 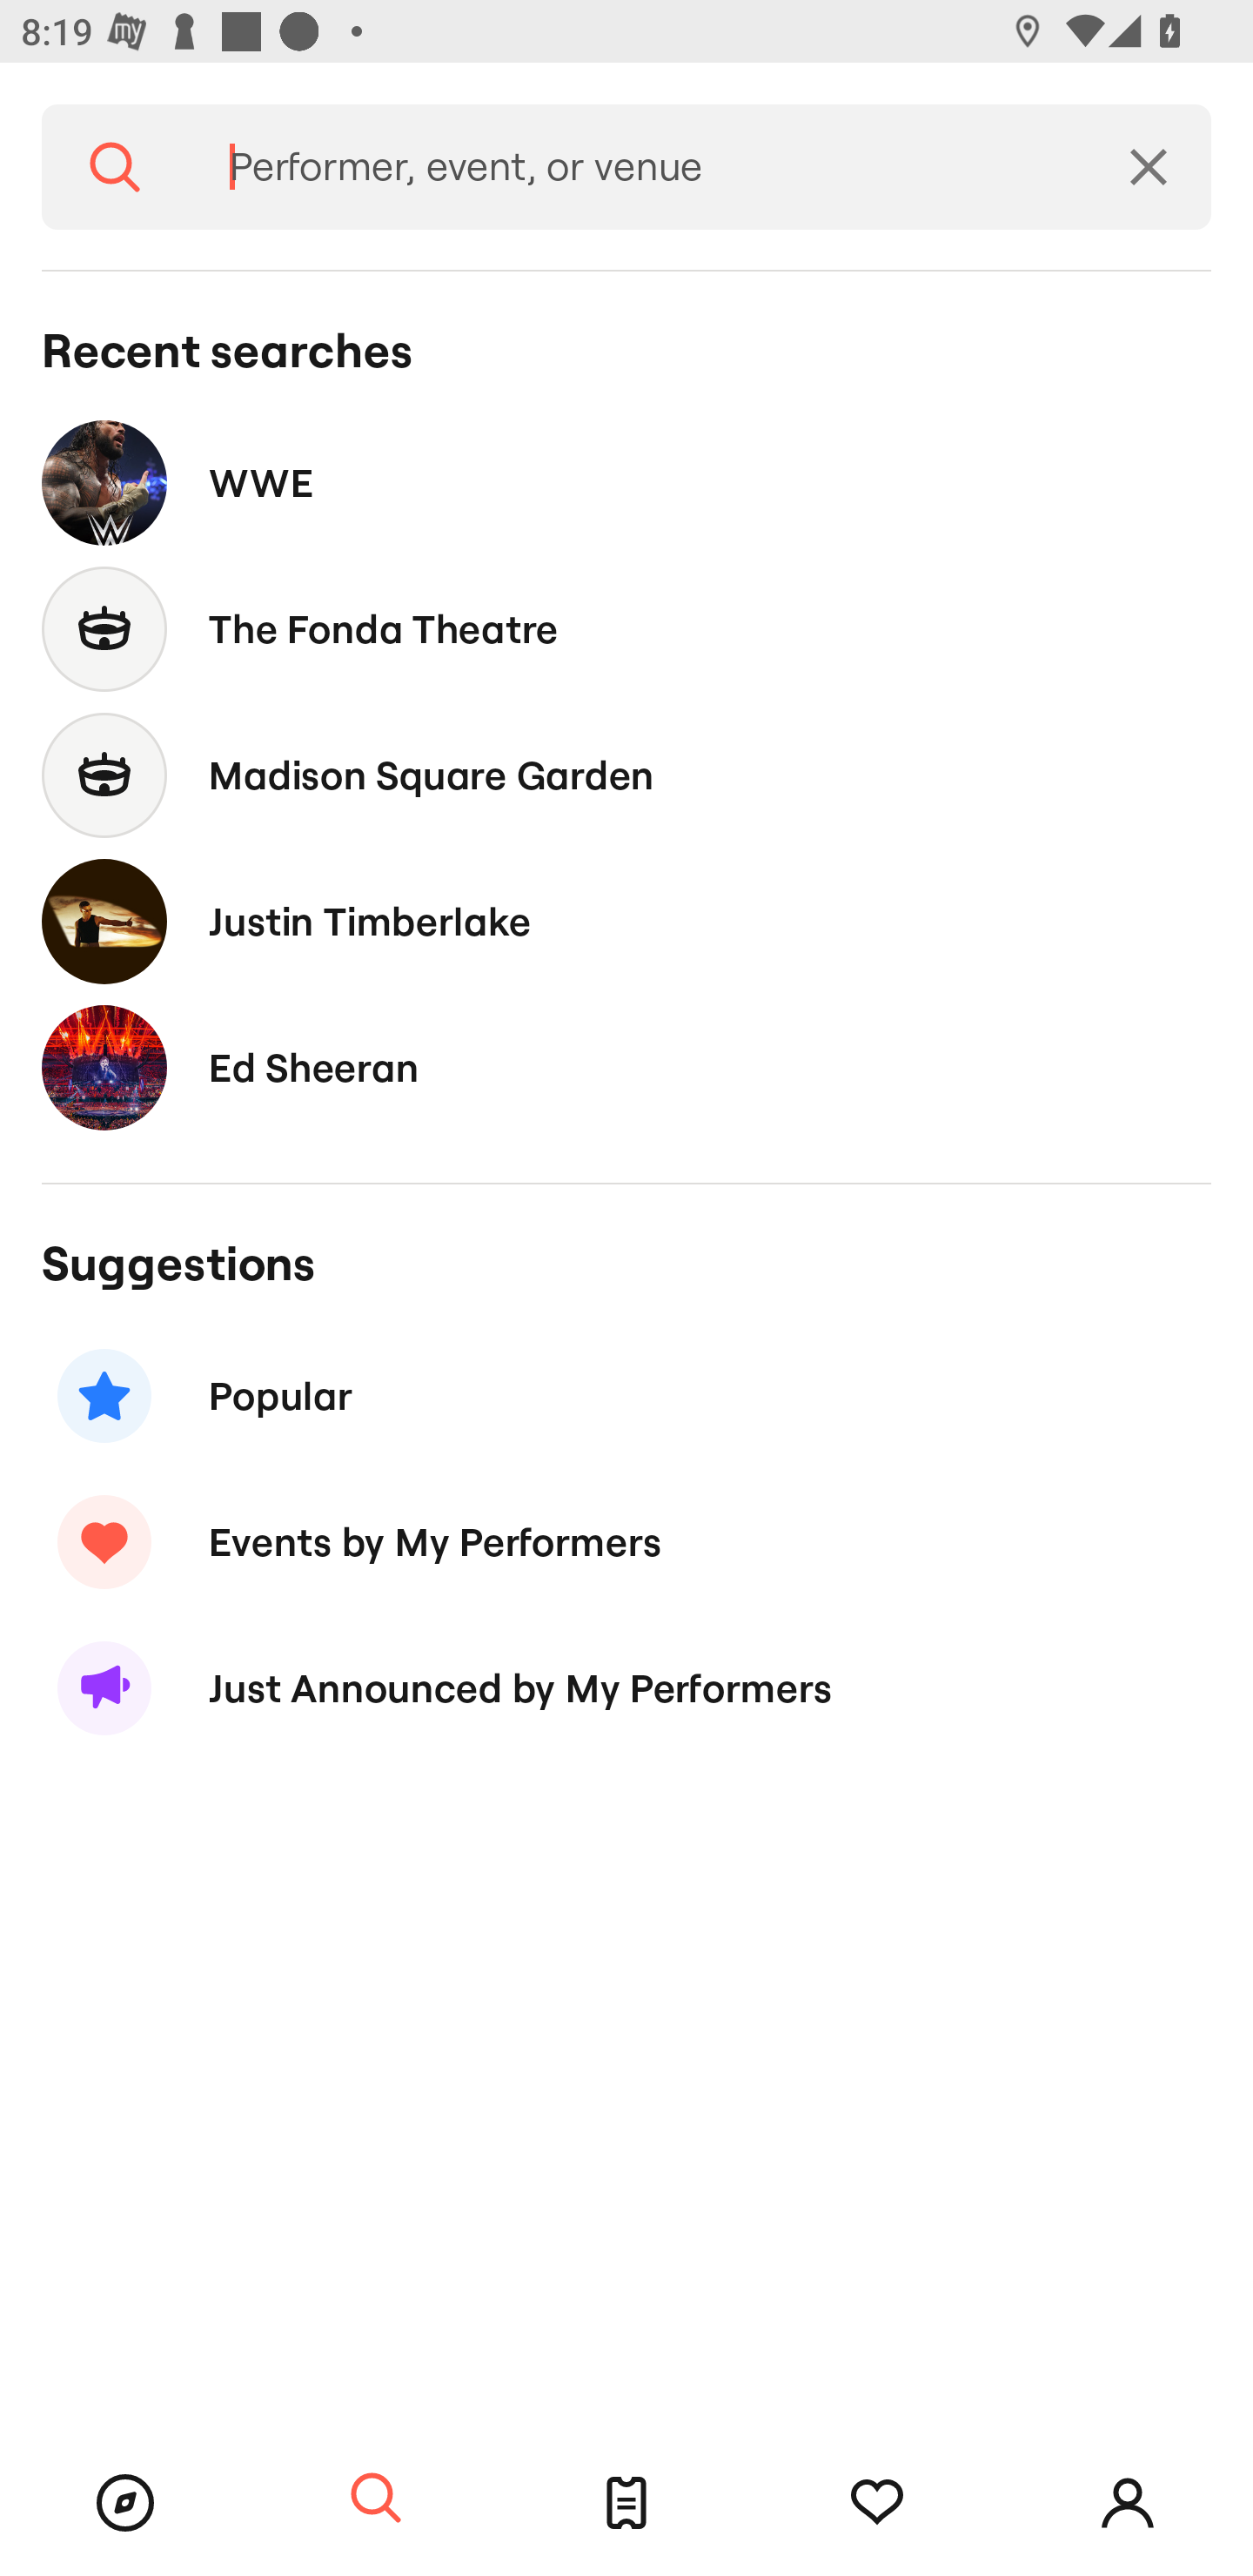 What do you see at coordinates (626, 630) in the screenshot?
I see `The Fonda Theatre` at bounding box center [626, 630].